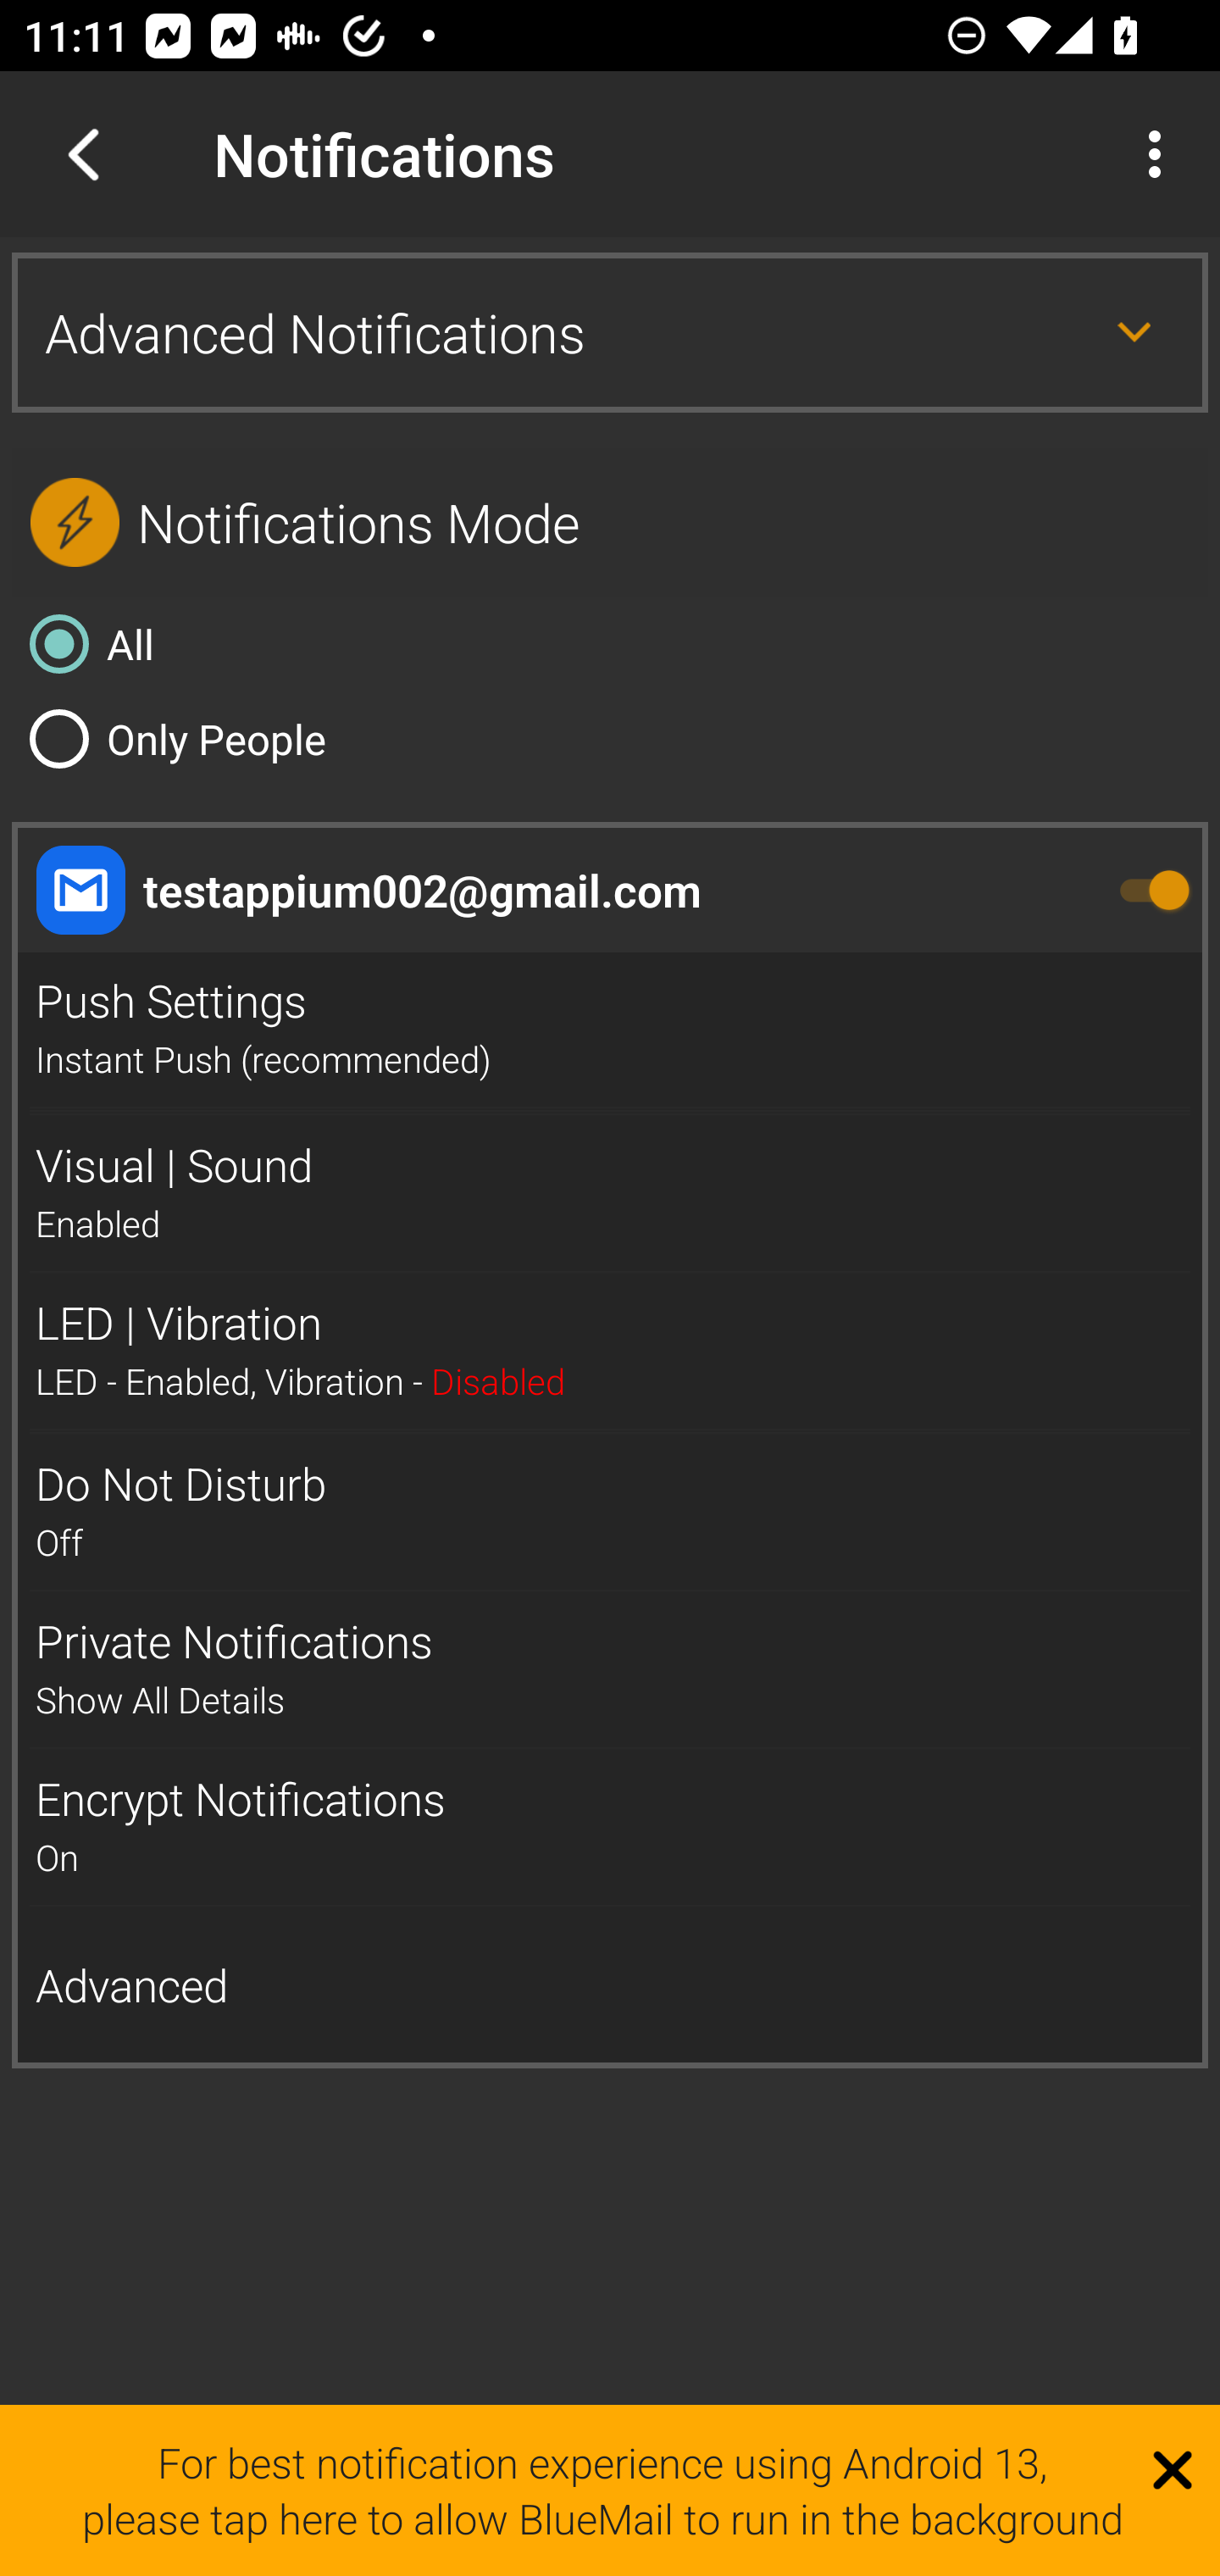  What do you see at coordinates (610, 1669) in the screenshot?
I see `Private Notifications Show All Details` at bounding box center [610, 1669].